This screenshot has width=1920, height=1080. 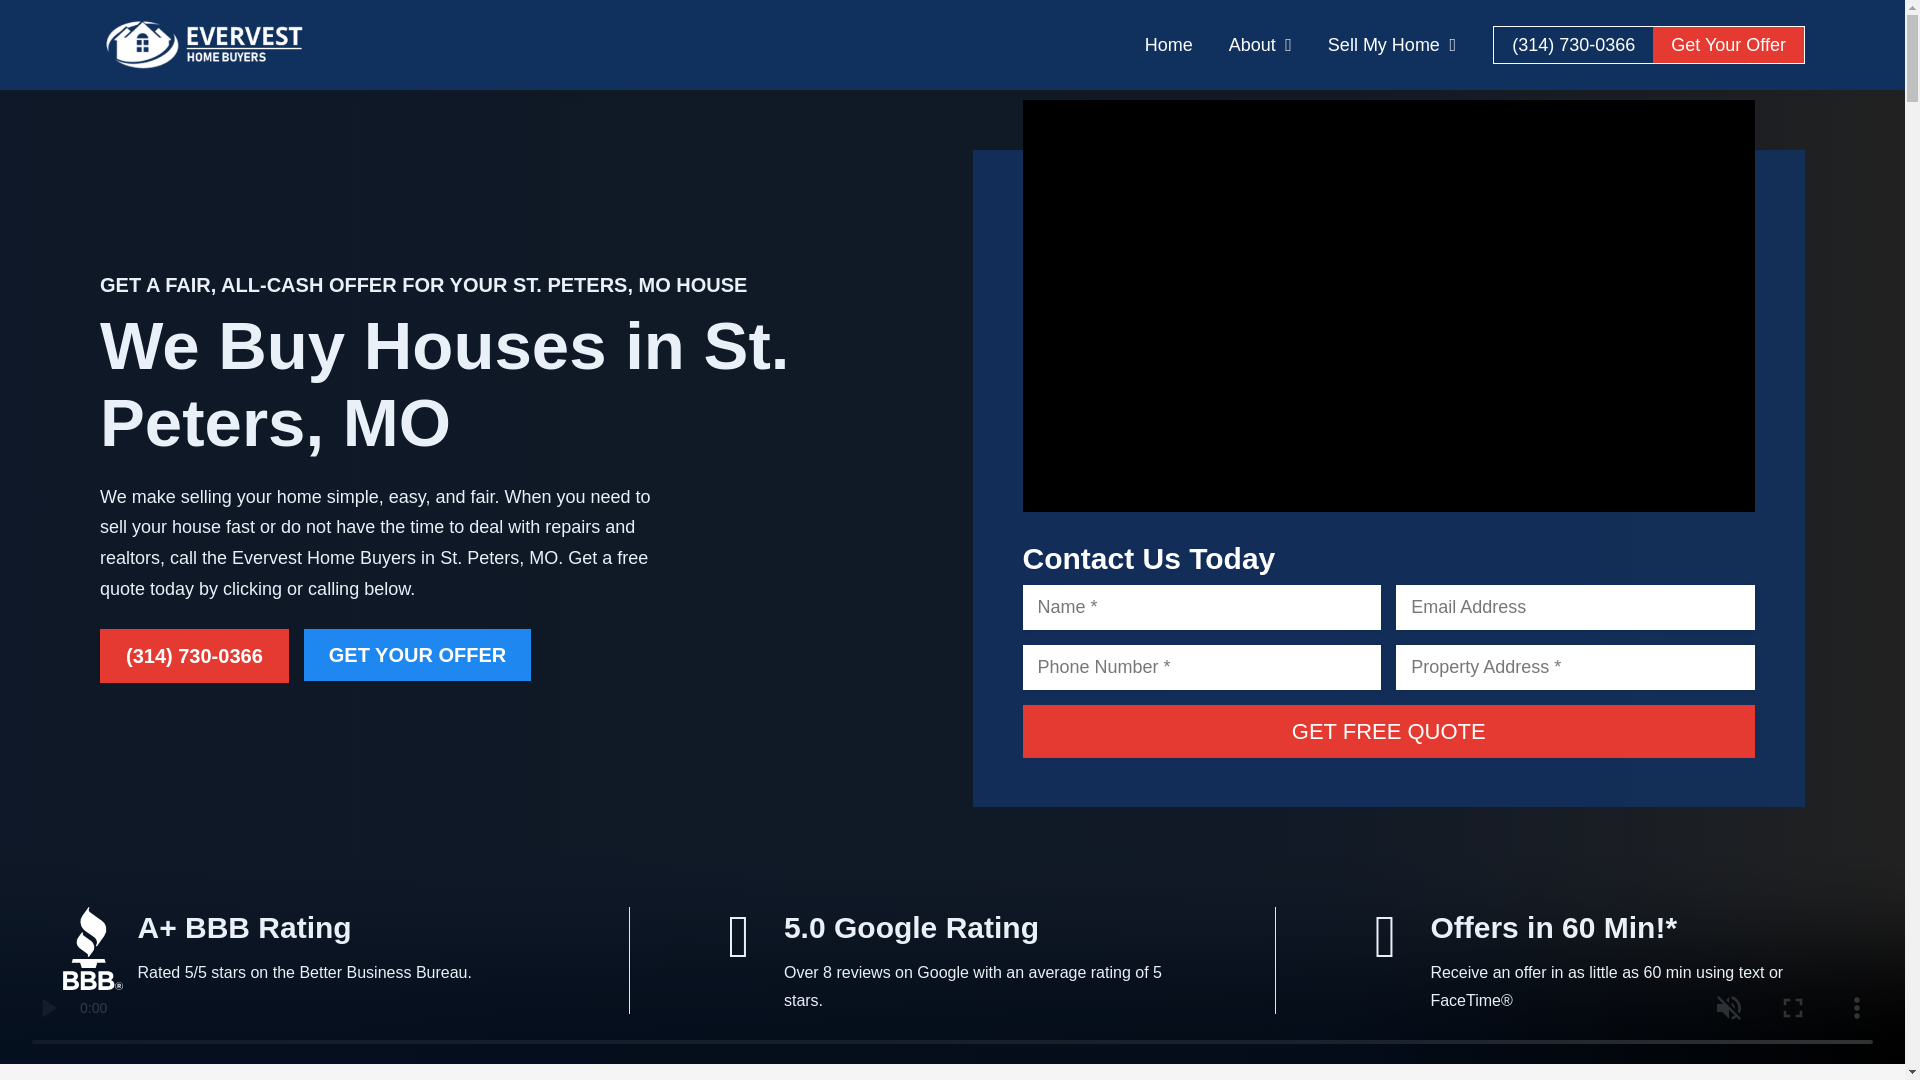 What do you see at coordinates (417, 654) in the screenshot?
I see `GET YOUR OFFER` at bounding box center [417, 654].